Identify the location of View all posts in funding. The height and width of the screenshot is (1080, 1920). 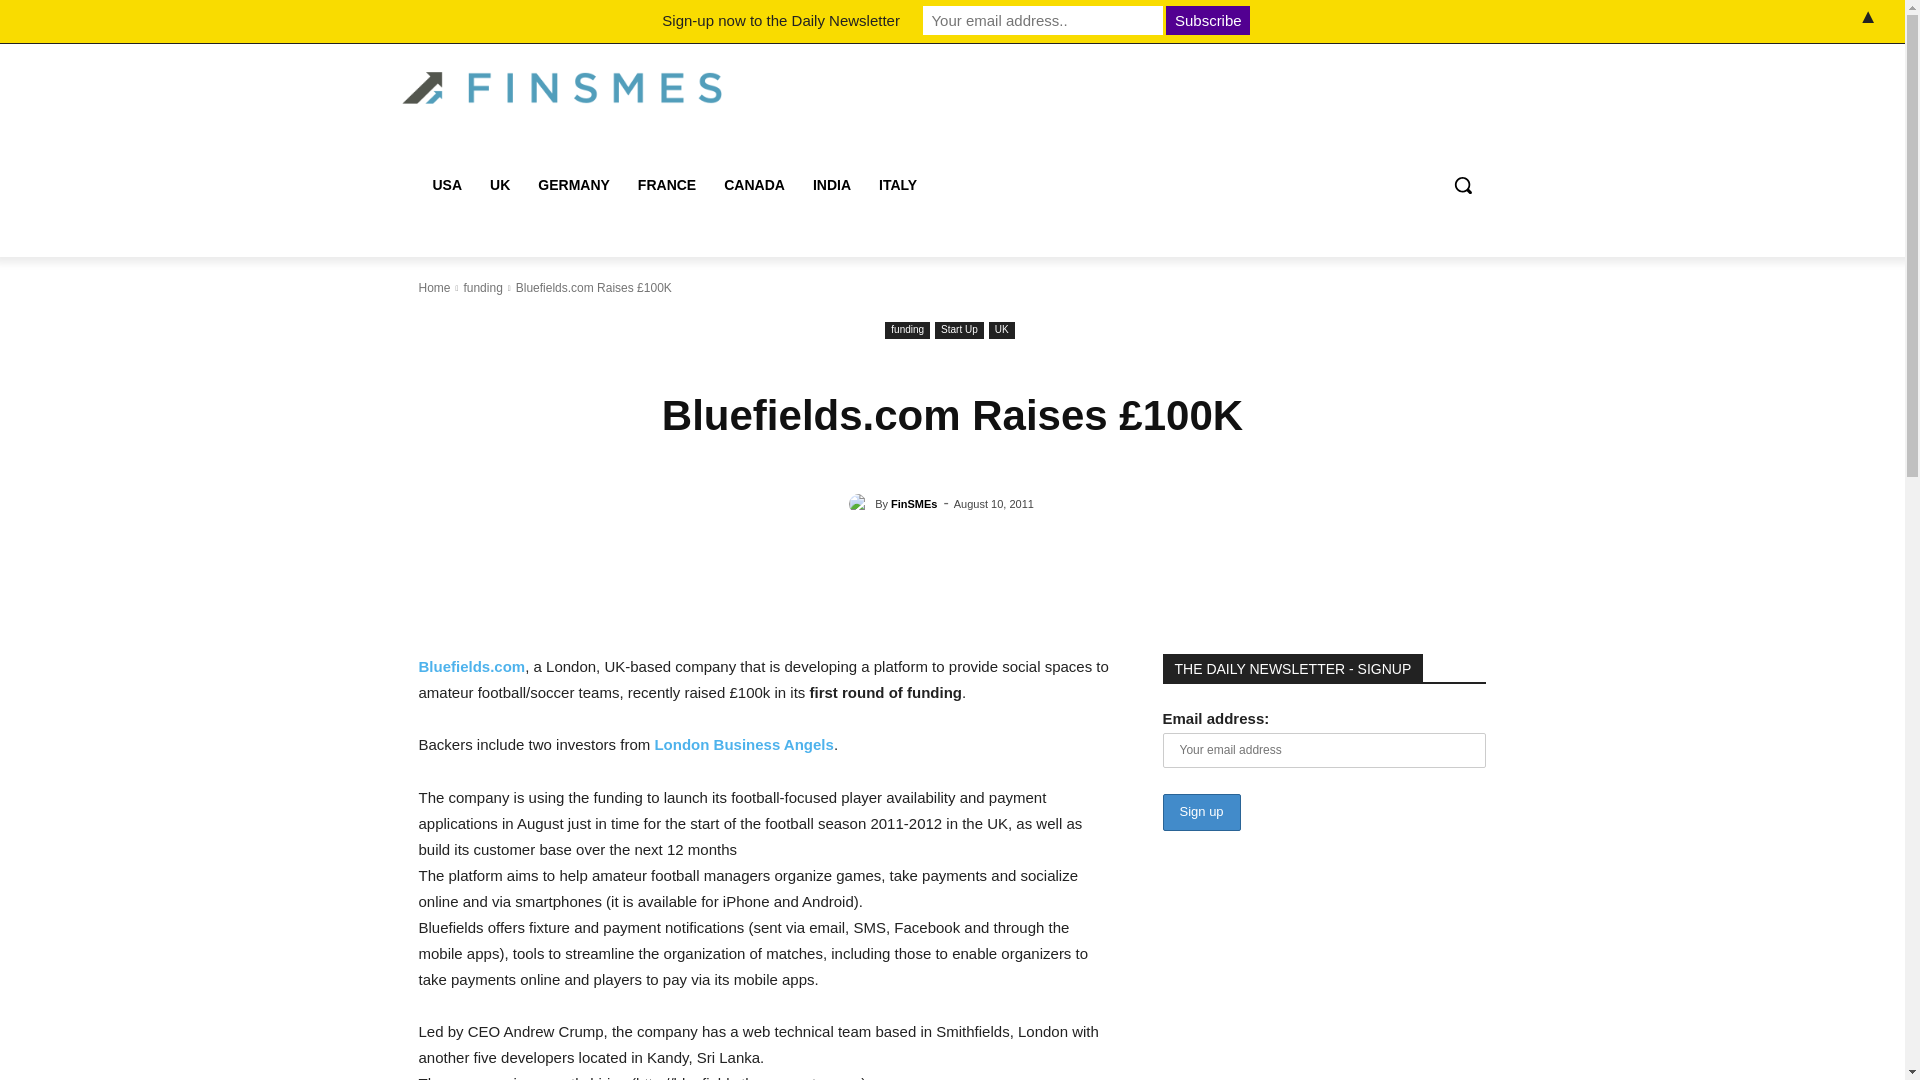
(482, 287).